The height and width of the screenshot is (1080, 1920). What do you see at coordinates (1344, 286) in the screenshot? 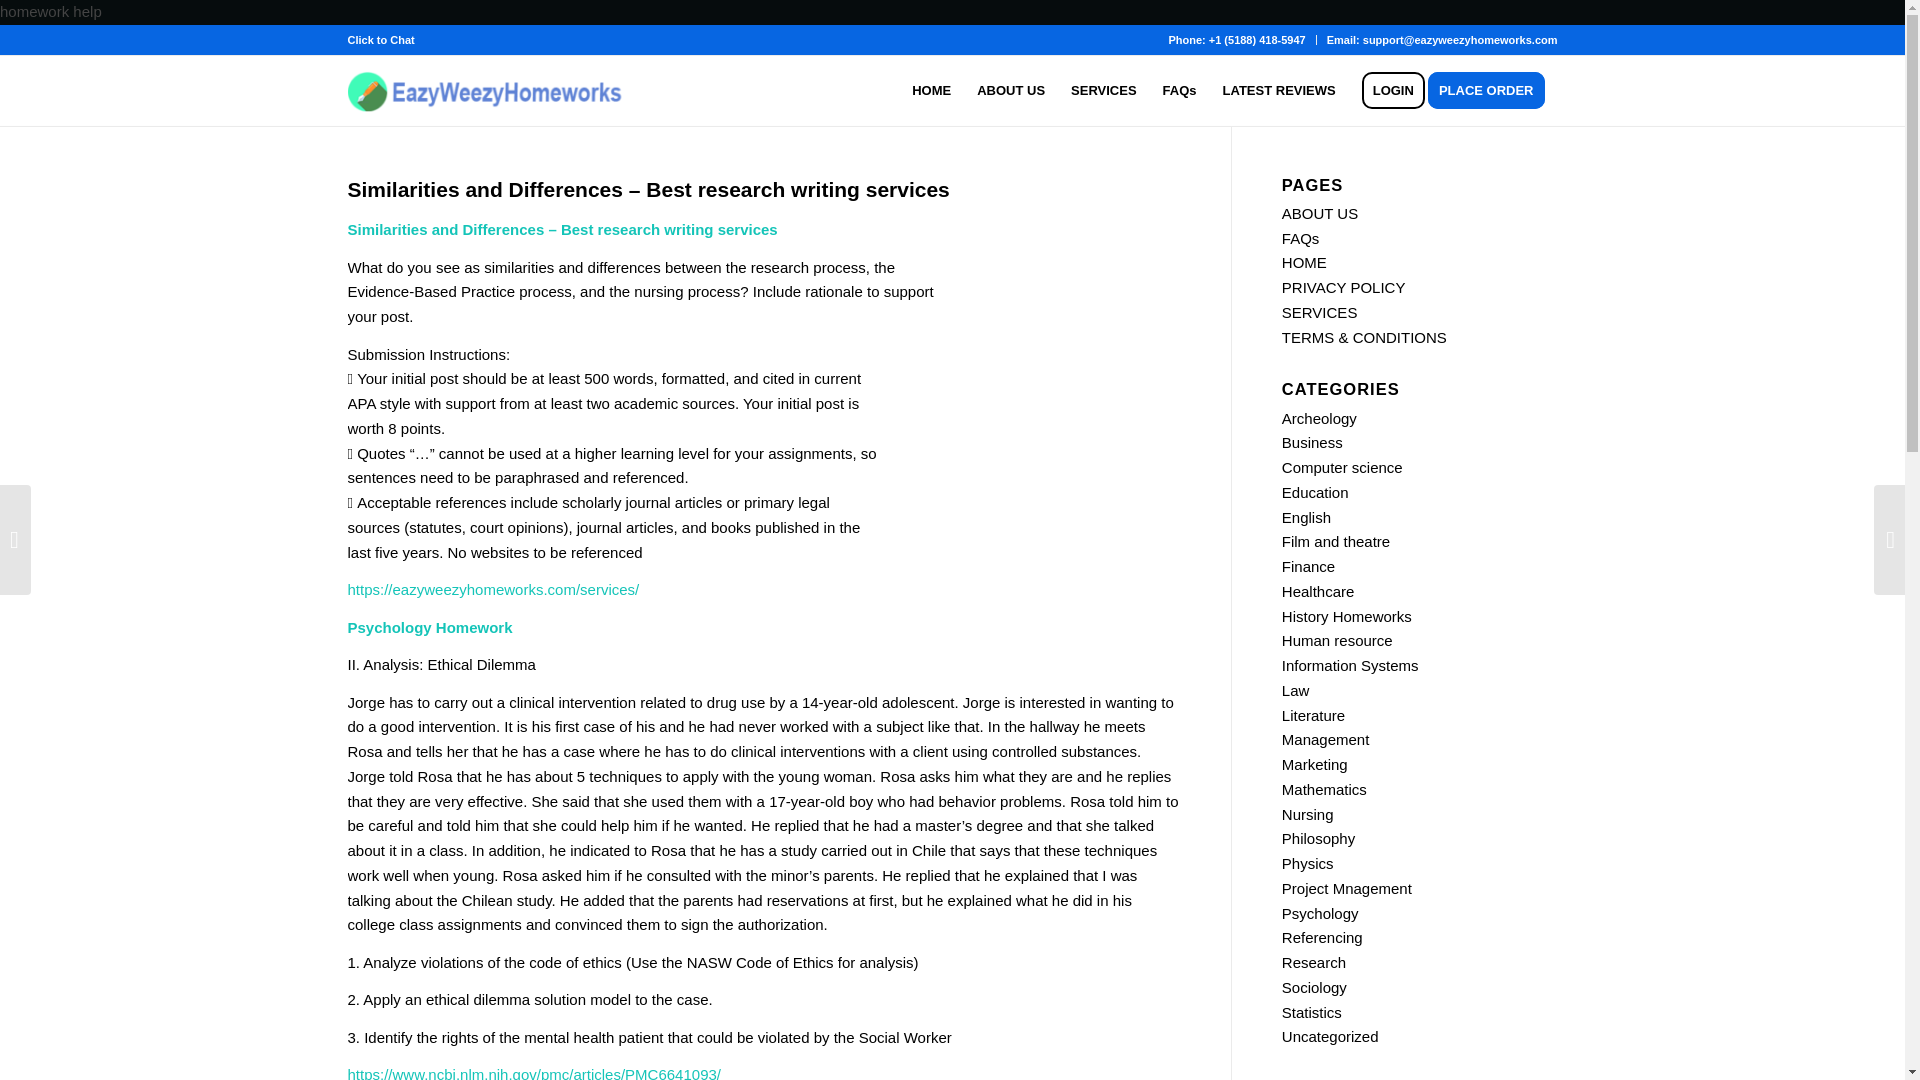
I see `PRIVACY POLICY` at bounding box center [1344, 286].